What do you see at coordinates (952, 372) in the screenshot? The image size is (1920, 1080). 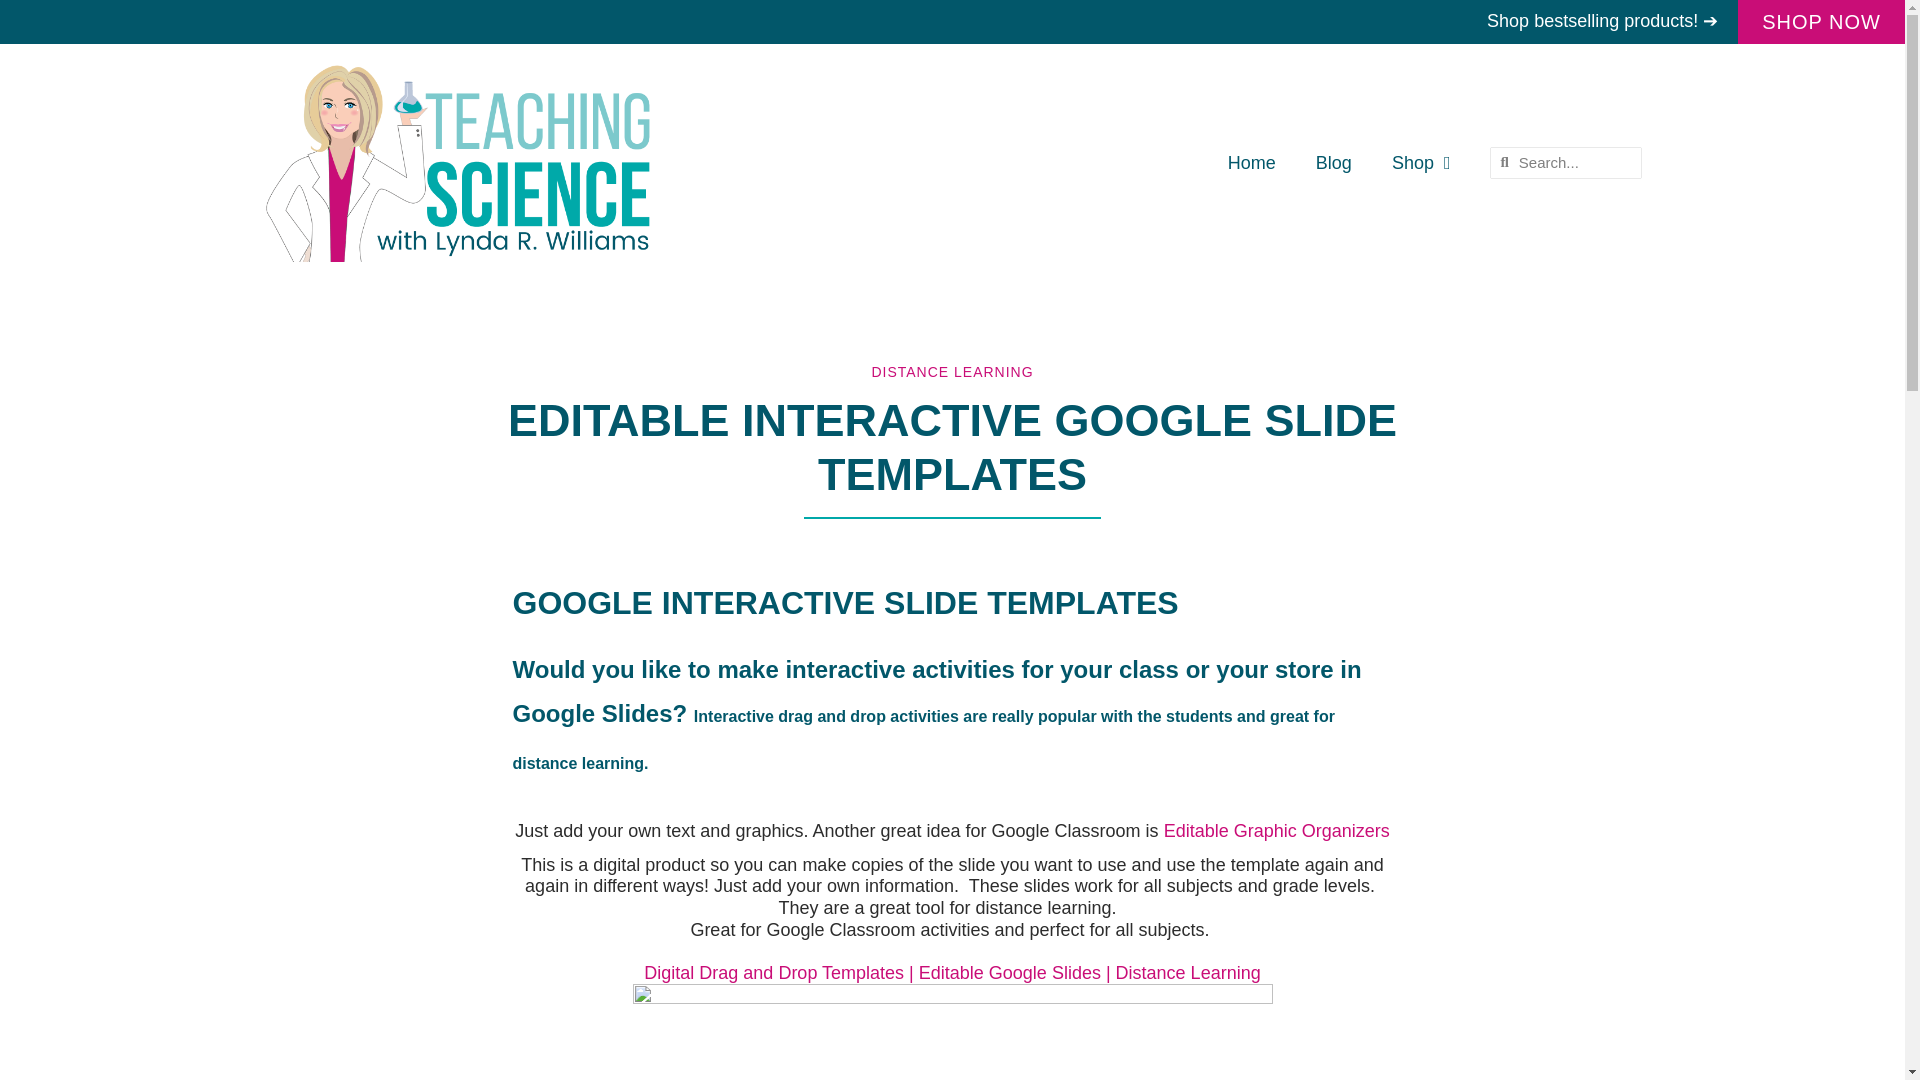 I see `DISTANCE LEARNING` at bounding box center [952, 372].